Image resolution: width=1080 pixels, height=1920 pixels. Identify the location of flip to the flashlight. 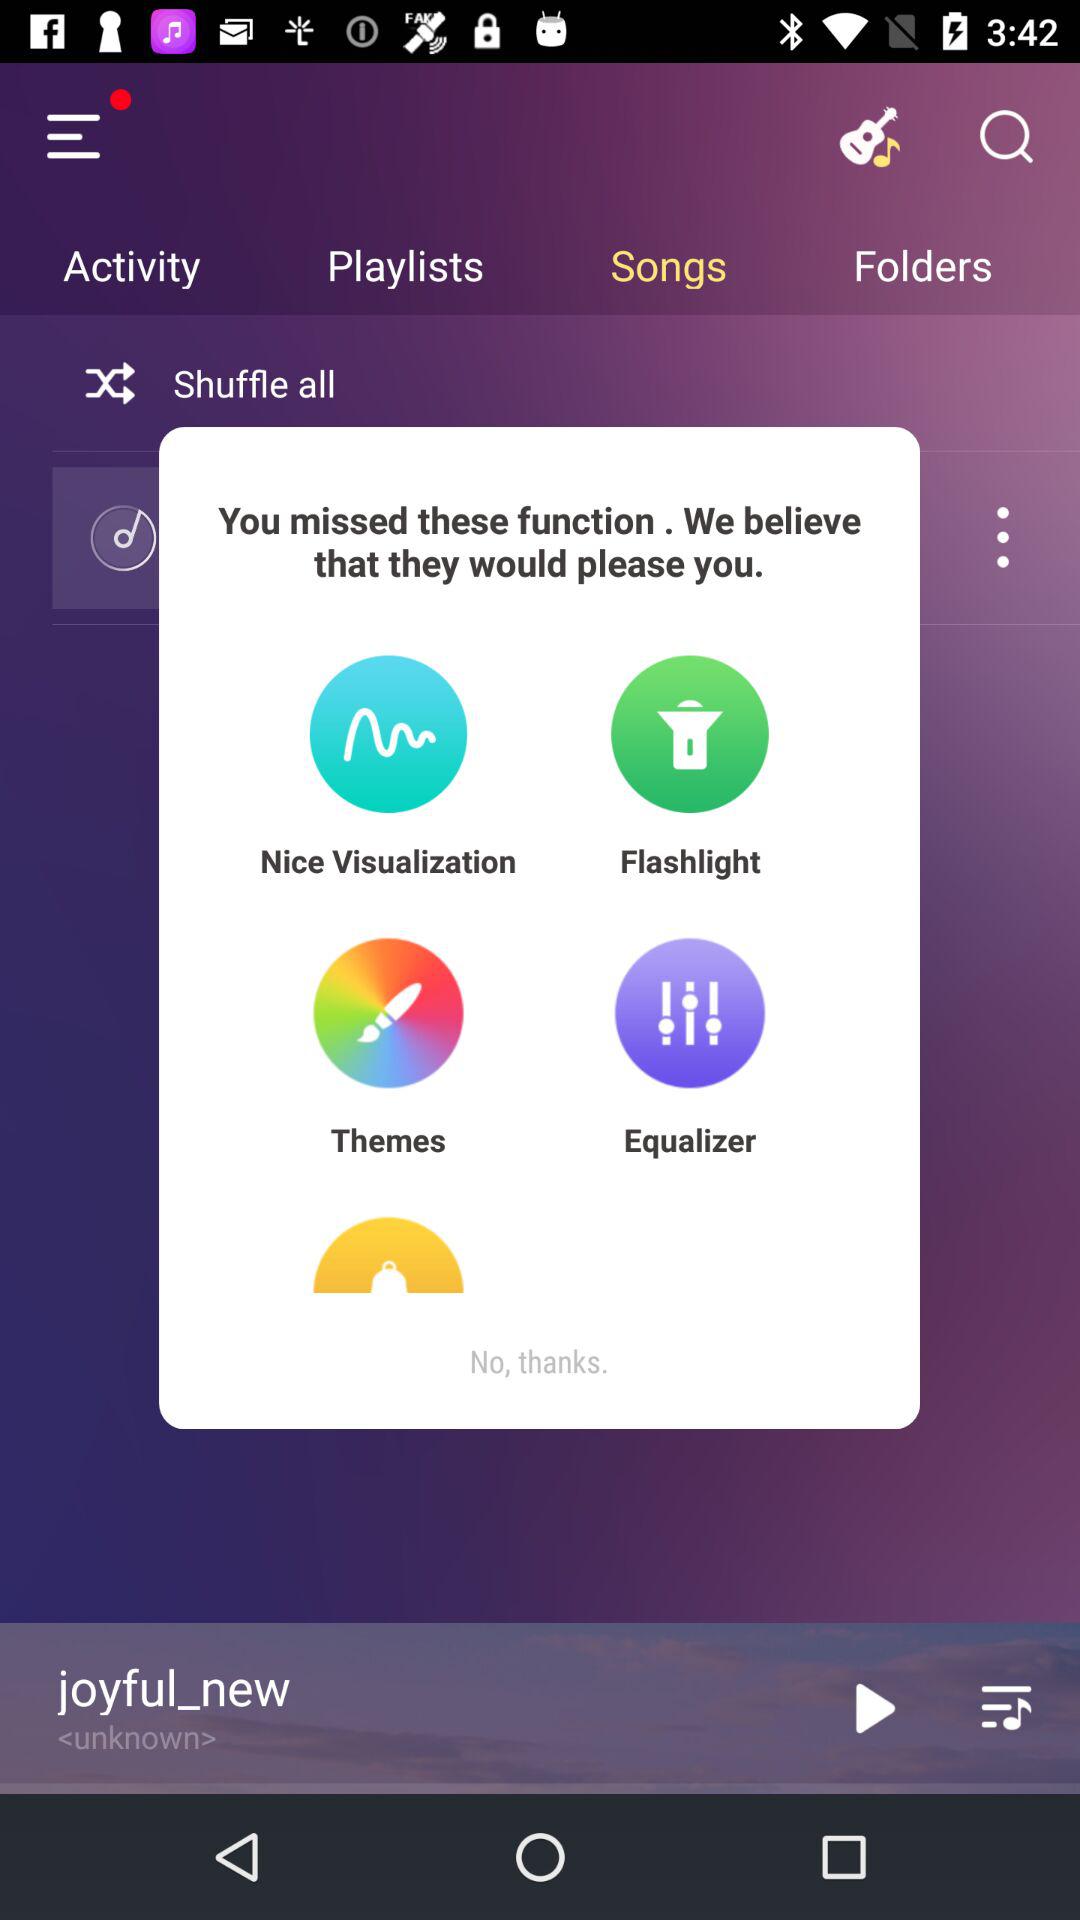
(690, 860).